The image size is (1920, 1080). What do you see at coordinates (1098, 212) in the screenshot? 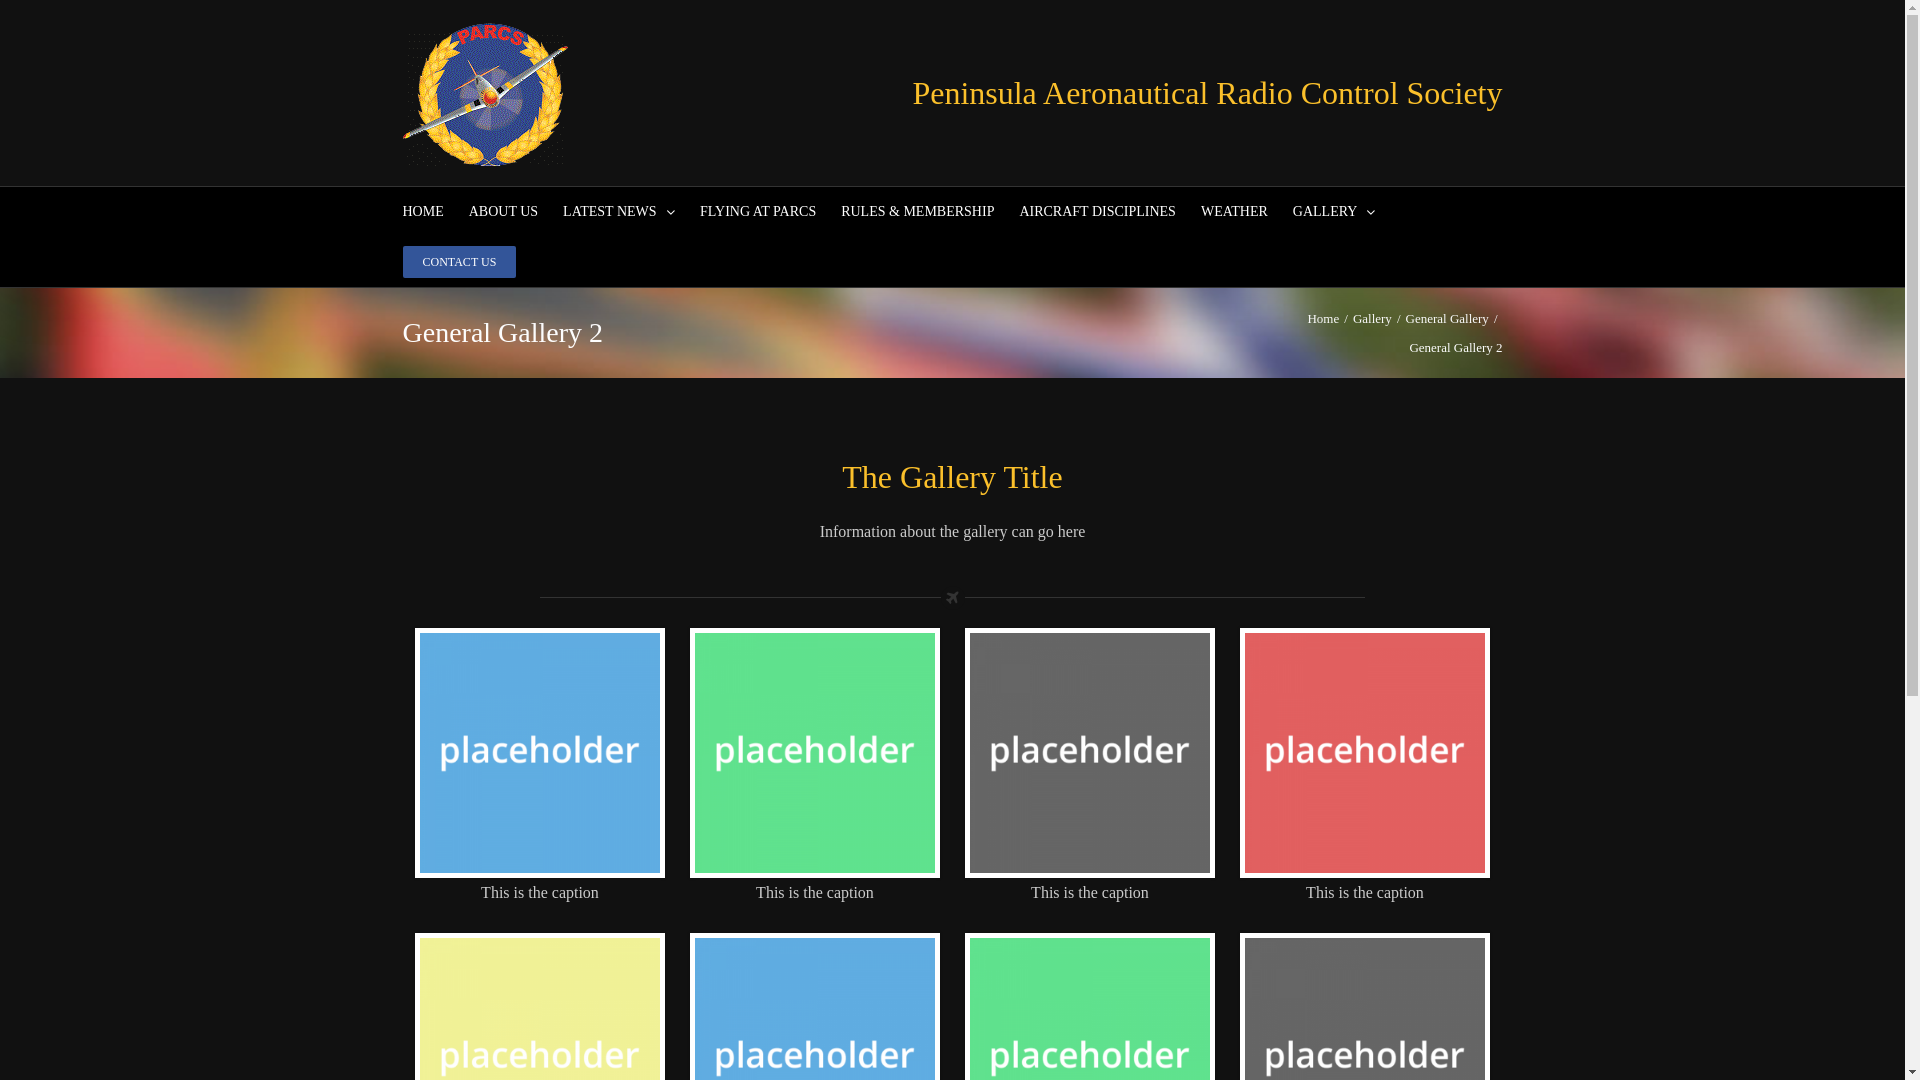
I see `AIRCRAFT DISCIPLINES` at bounding box center [1098, 212].